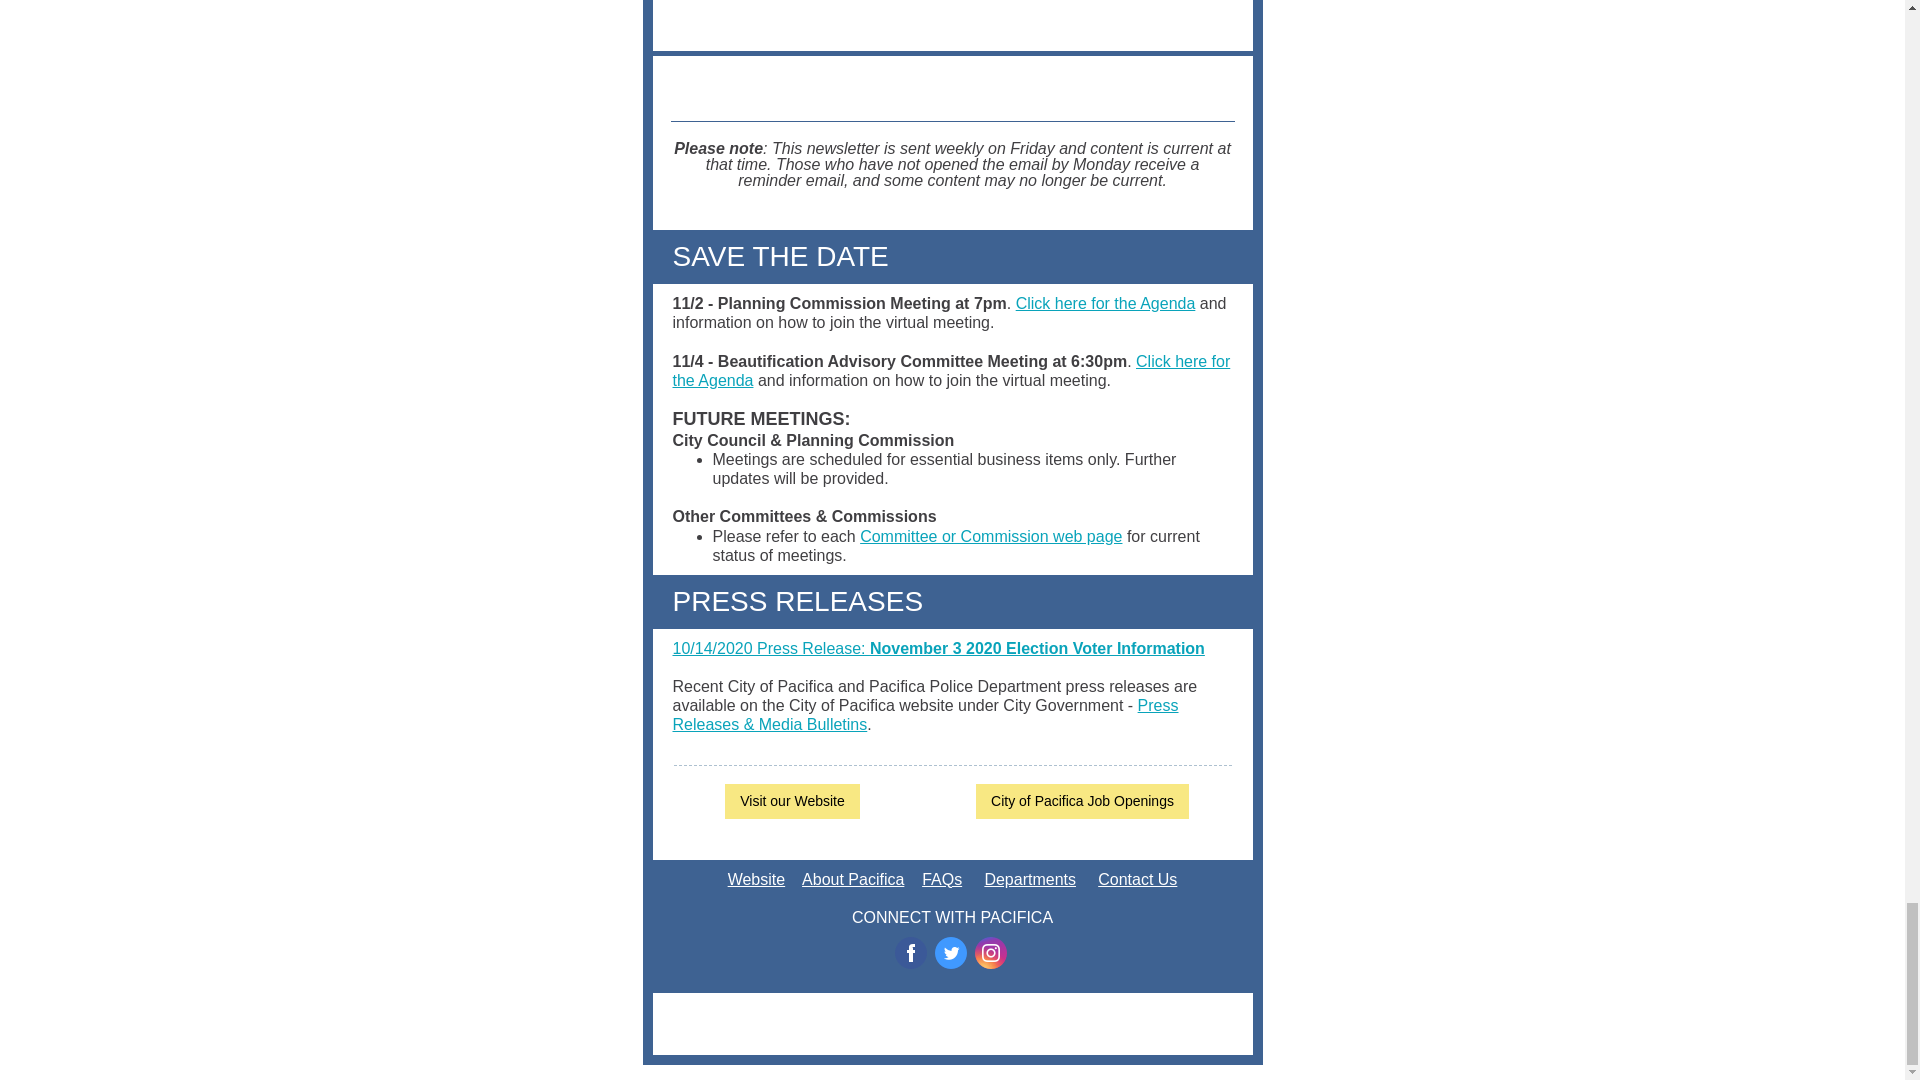 The width and height of the screenshot is (1920, 1080). I want to click on Click here for the Agenda, so click(951, 370).